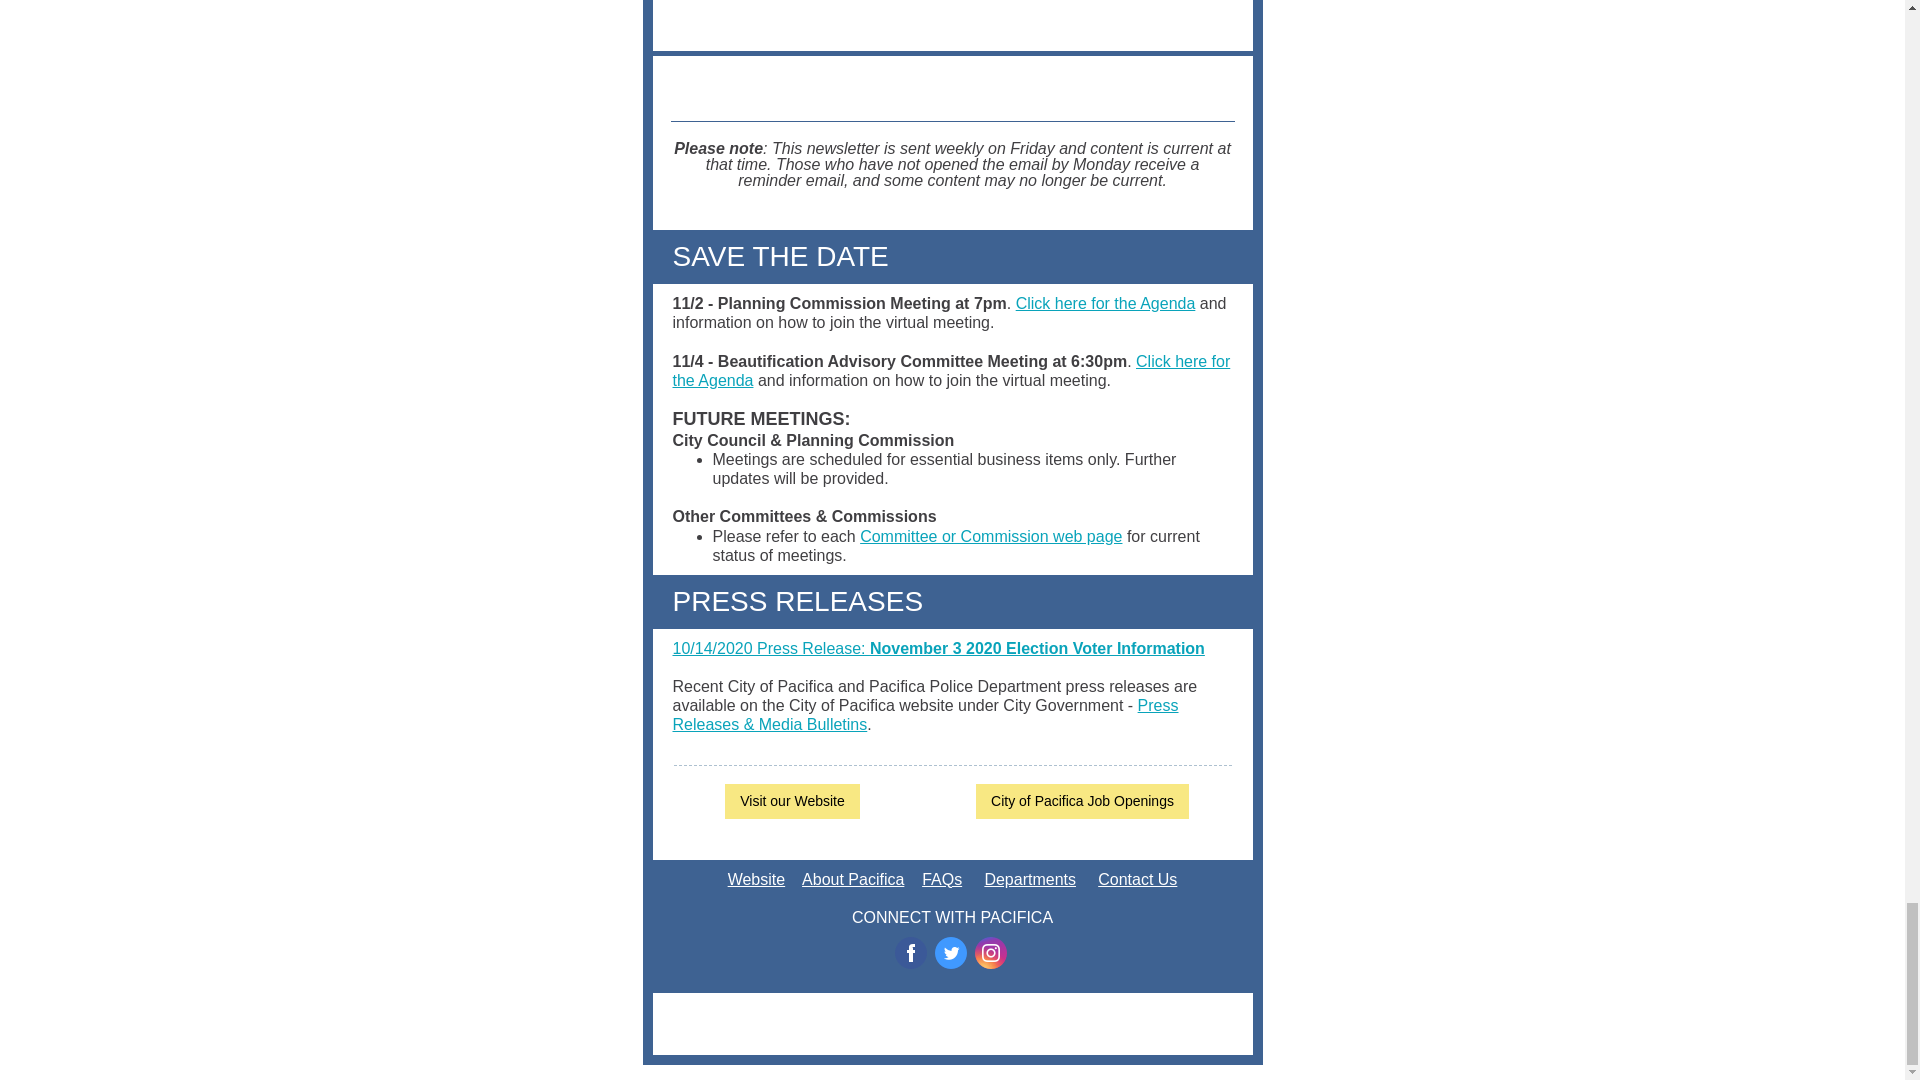 The width and height of the screenshot is (1920, 1080). I want to click on Click here for the Agenda, so click(951, 370).